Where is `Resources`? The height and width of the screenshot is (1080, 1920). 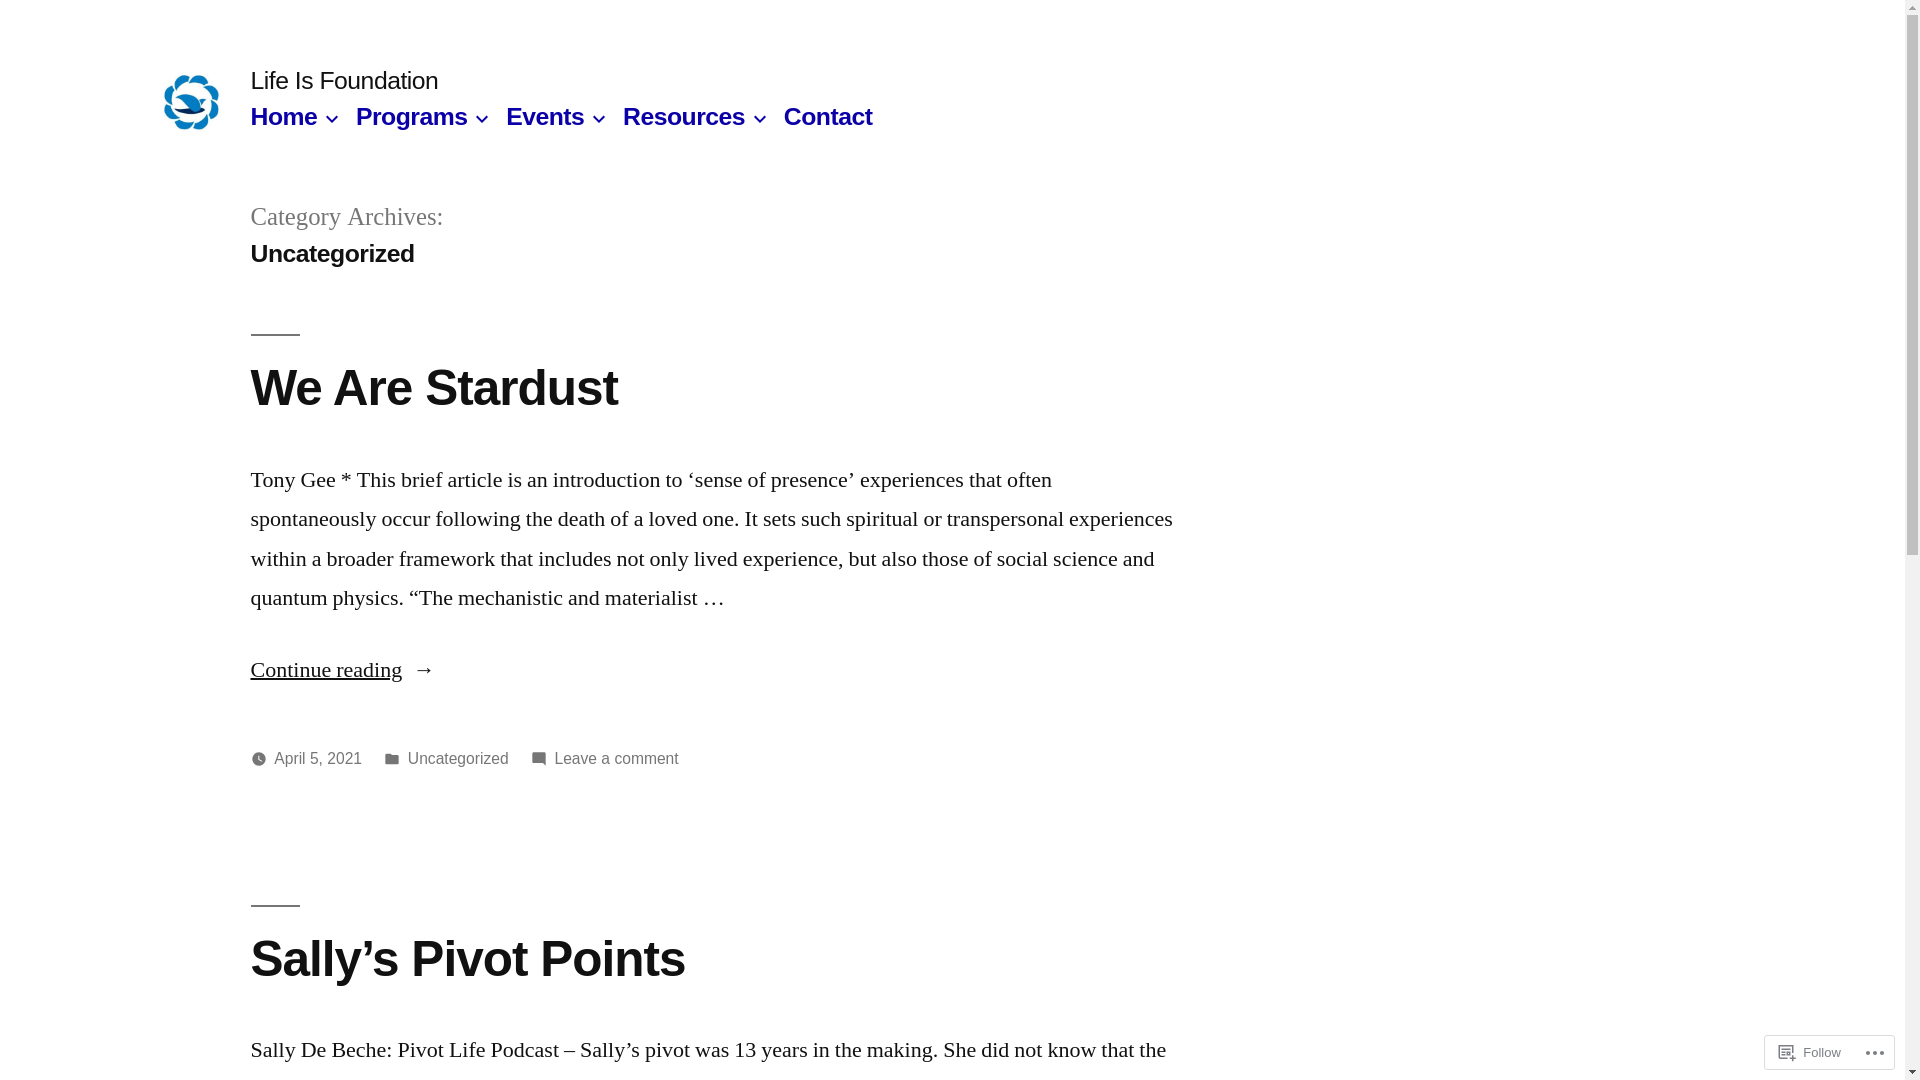 Resources is located at coordinates (684, 116).